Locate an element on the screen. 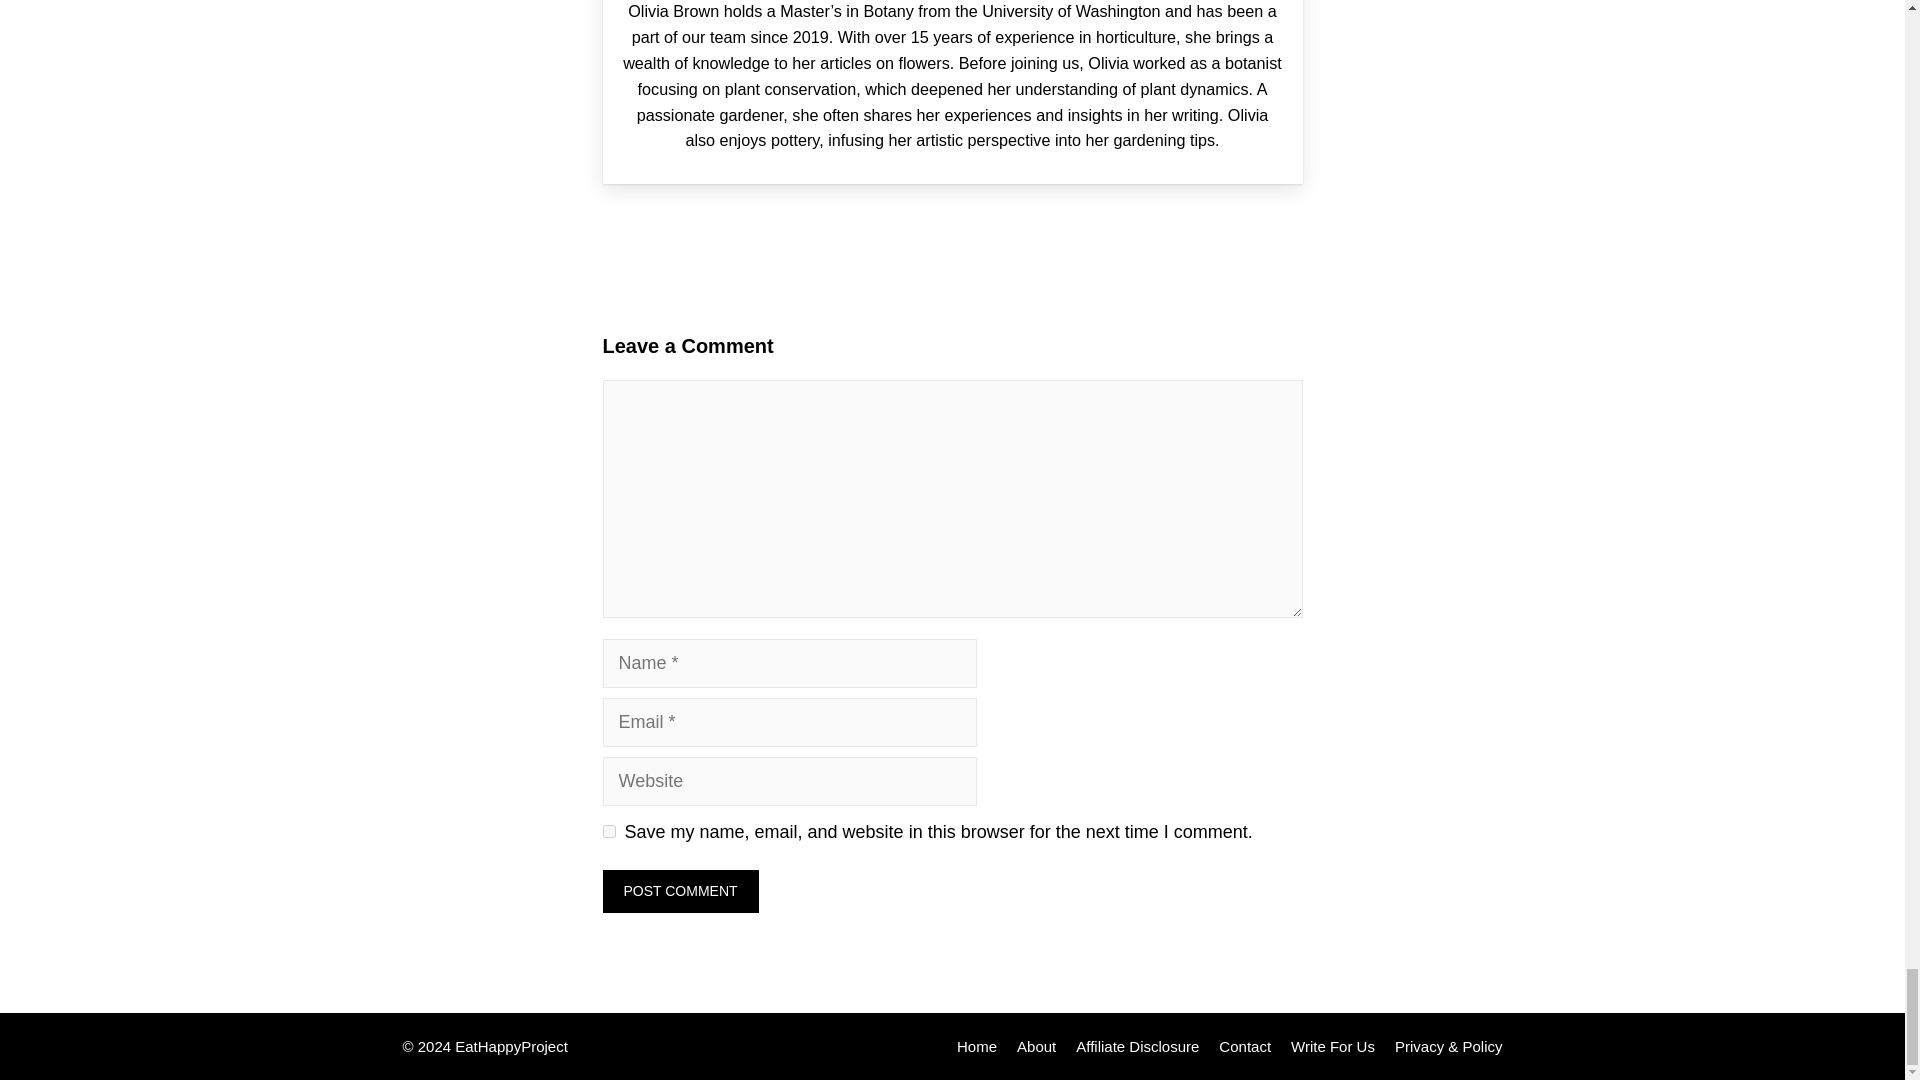 The height and width of the screenshot is (1080, 1920). yes is located at coordinates (608, 832).